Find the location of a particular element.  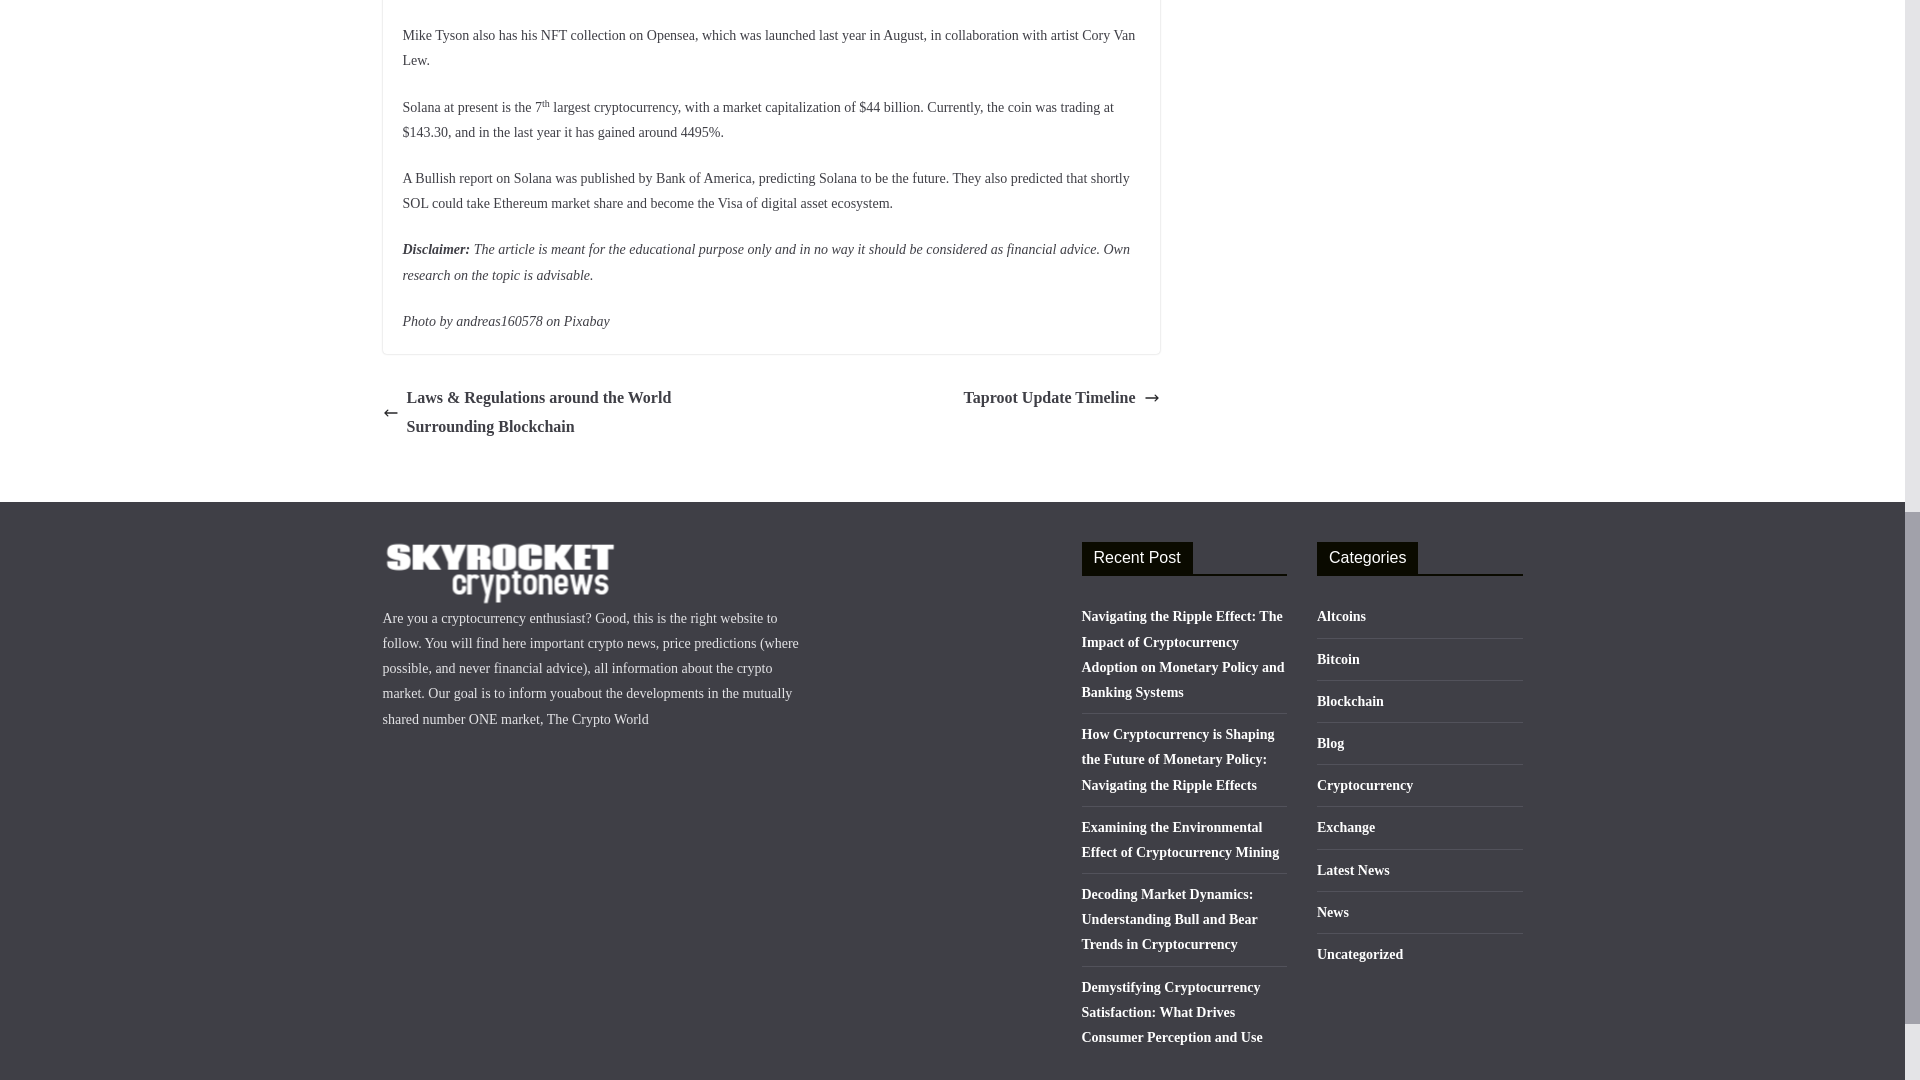

Blockchain is located at coordinates (1350, 701).